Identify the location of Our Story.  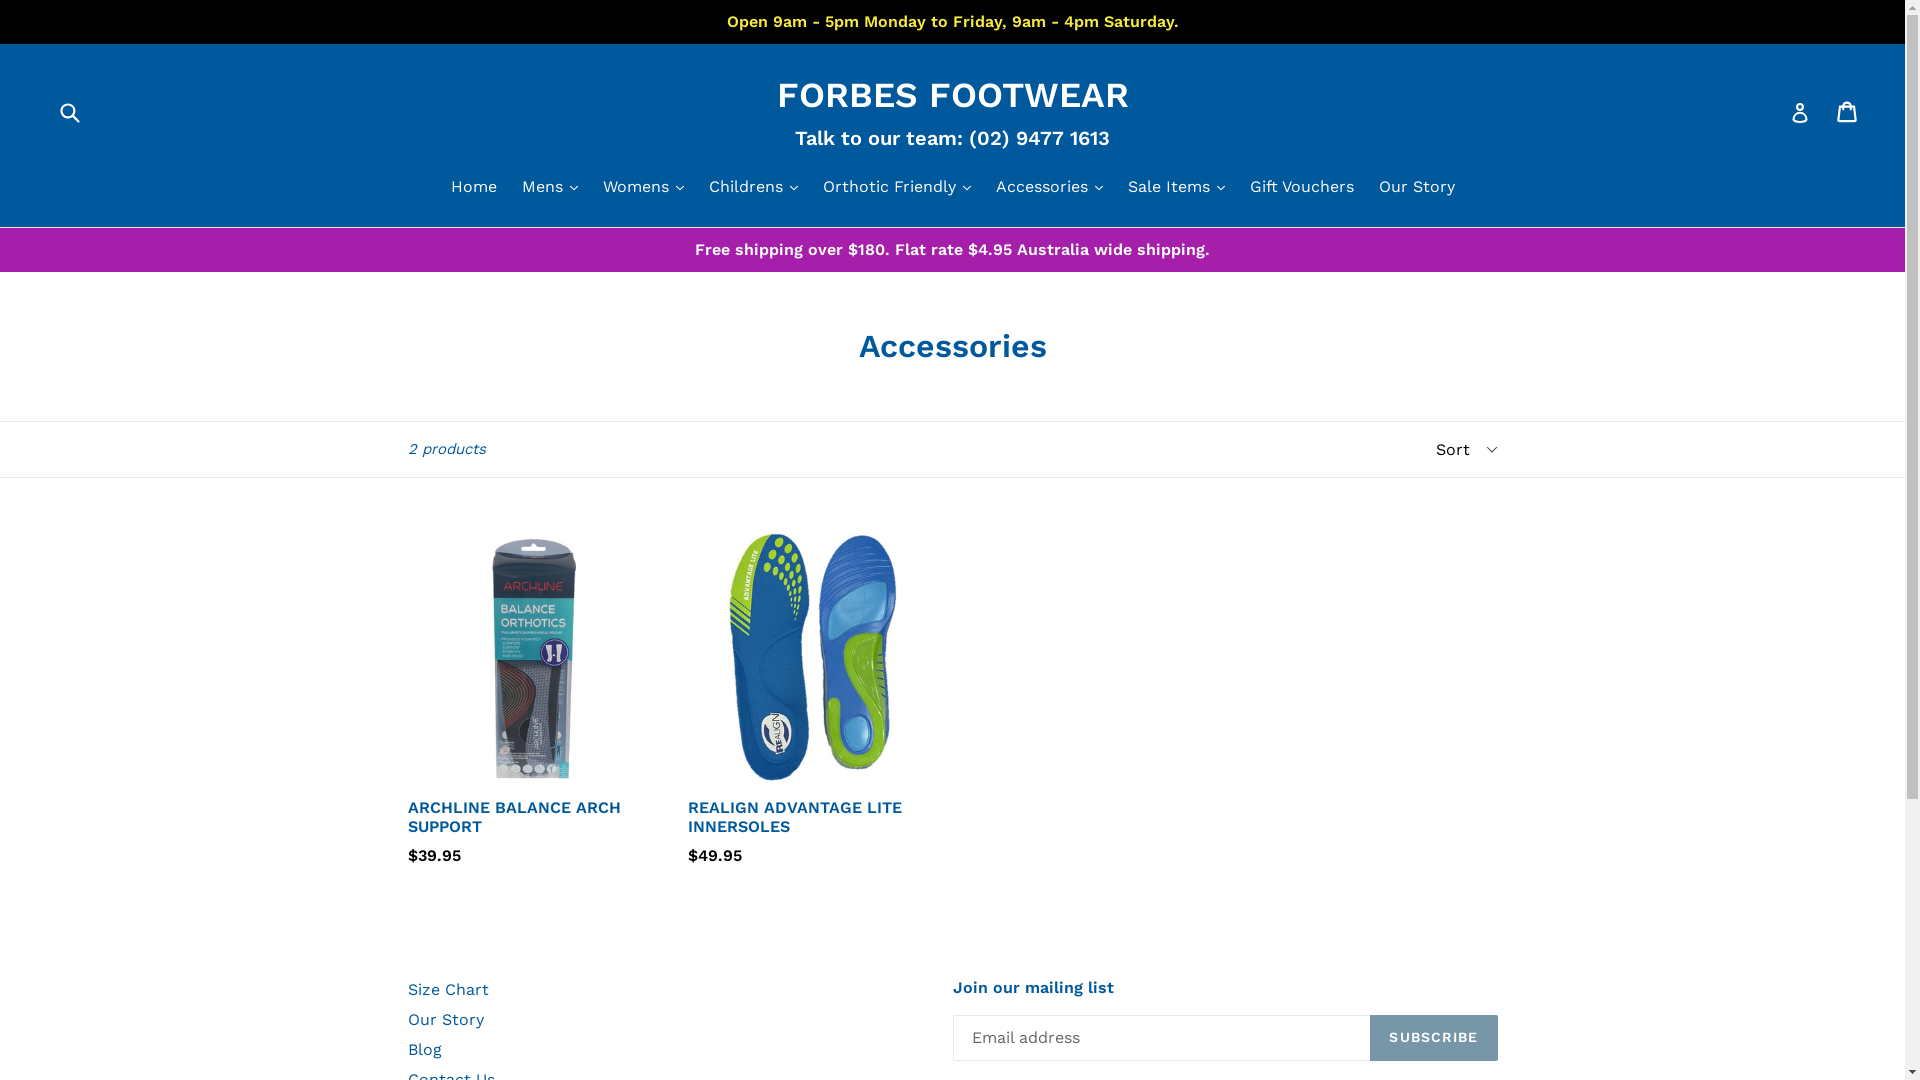
(1416, 188).